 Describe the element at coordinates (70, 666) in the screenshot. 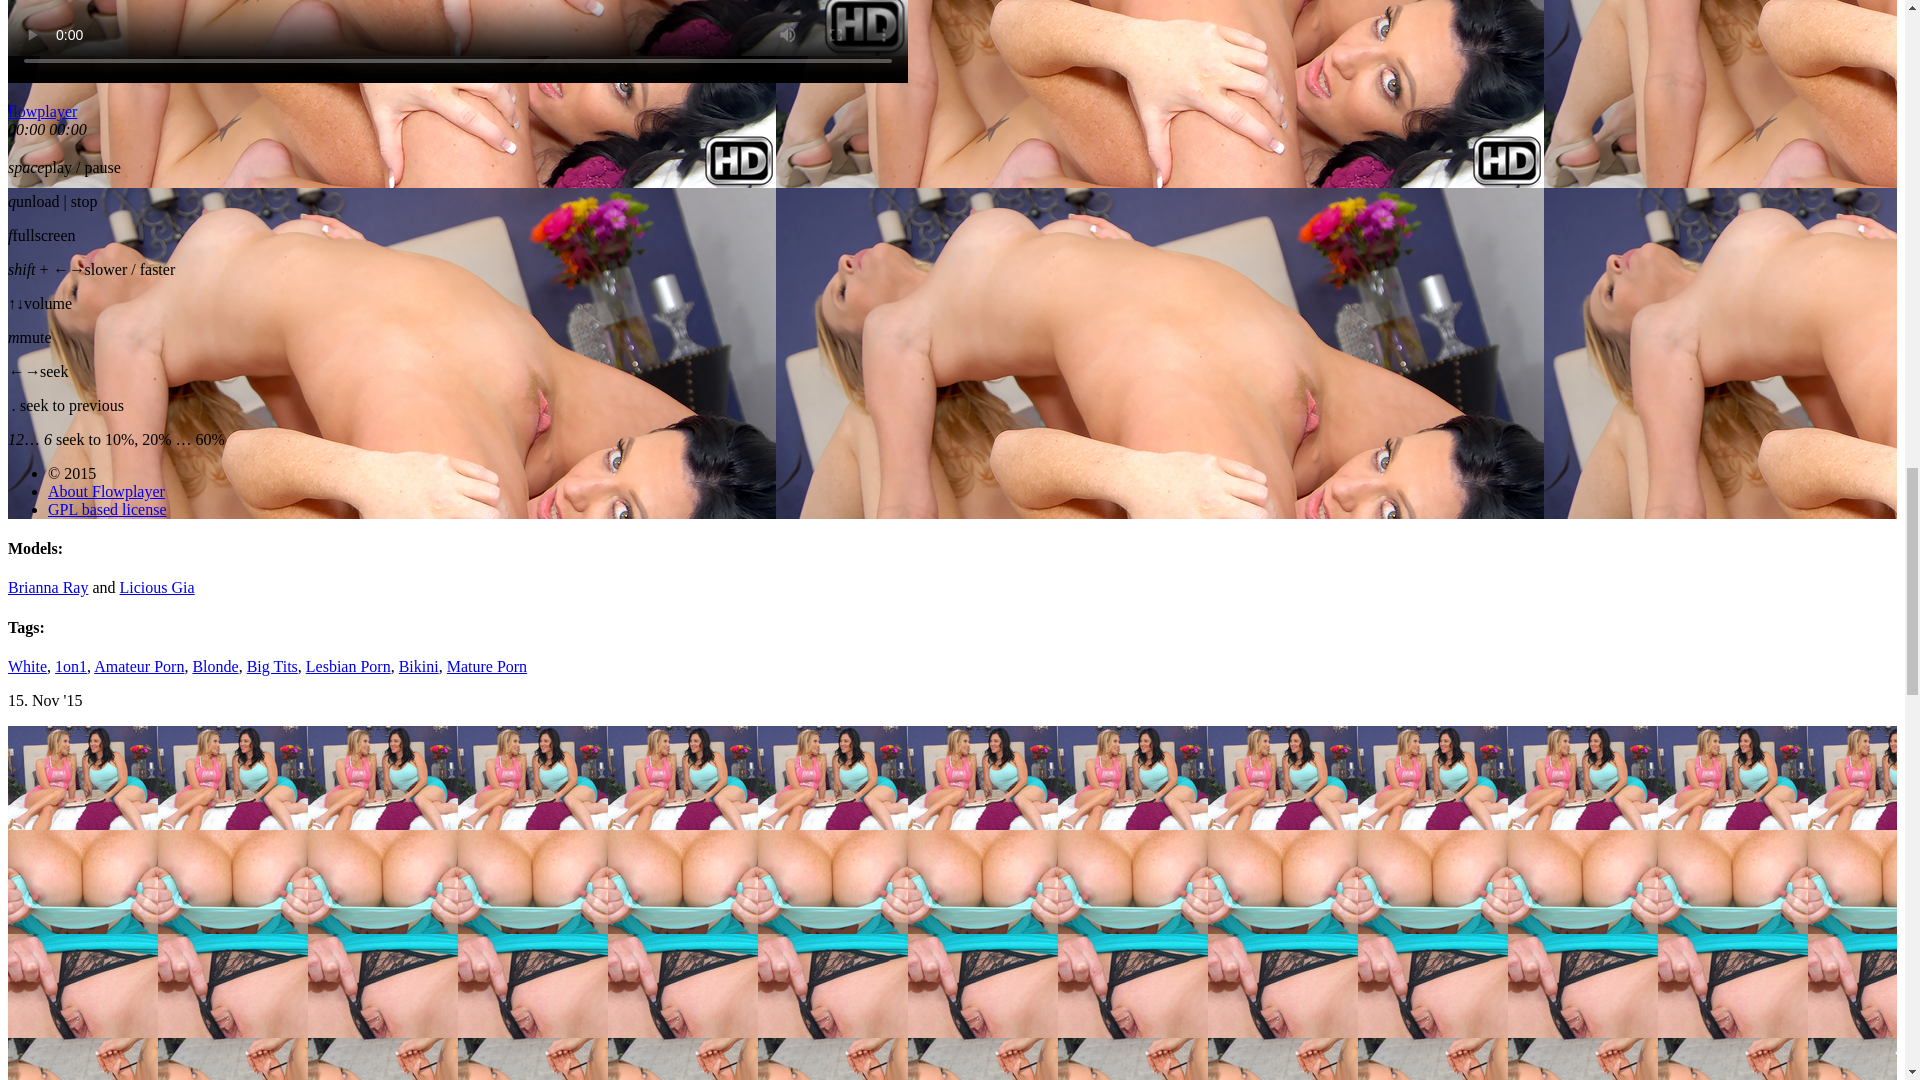

I see `1on1` at that location.